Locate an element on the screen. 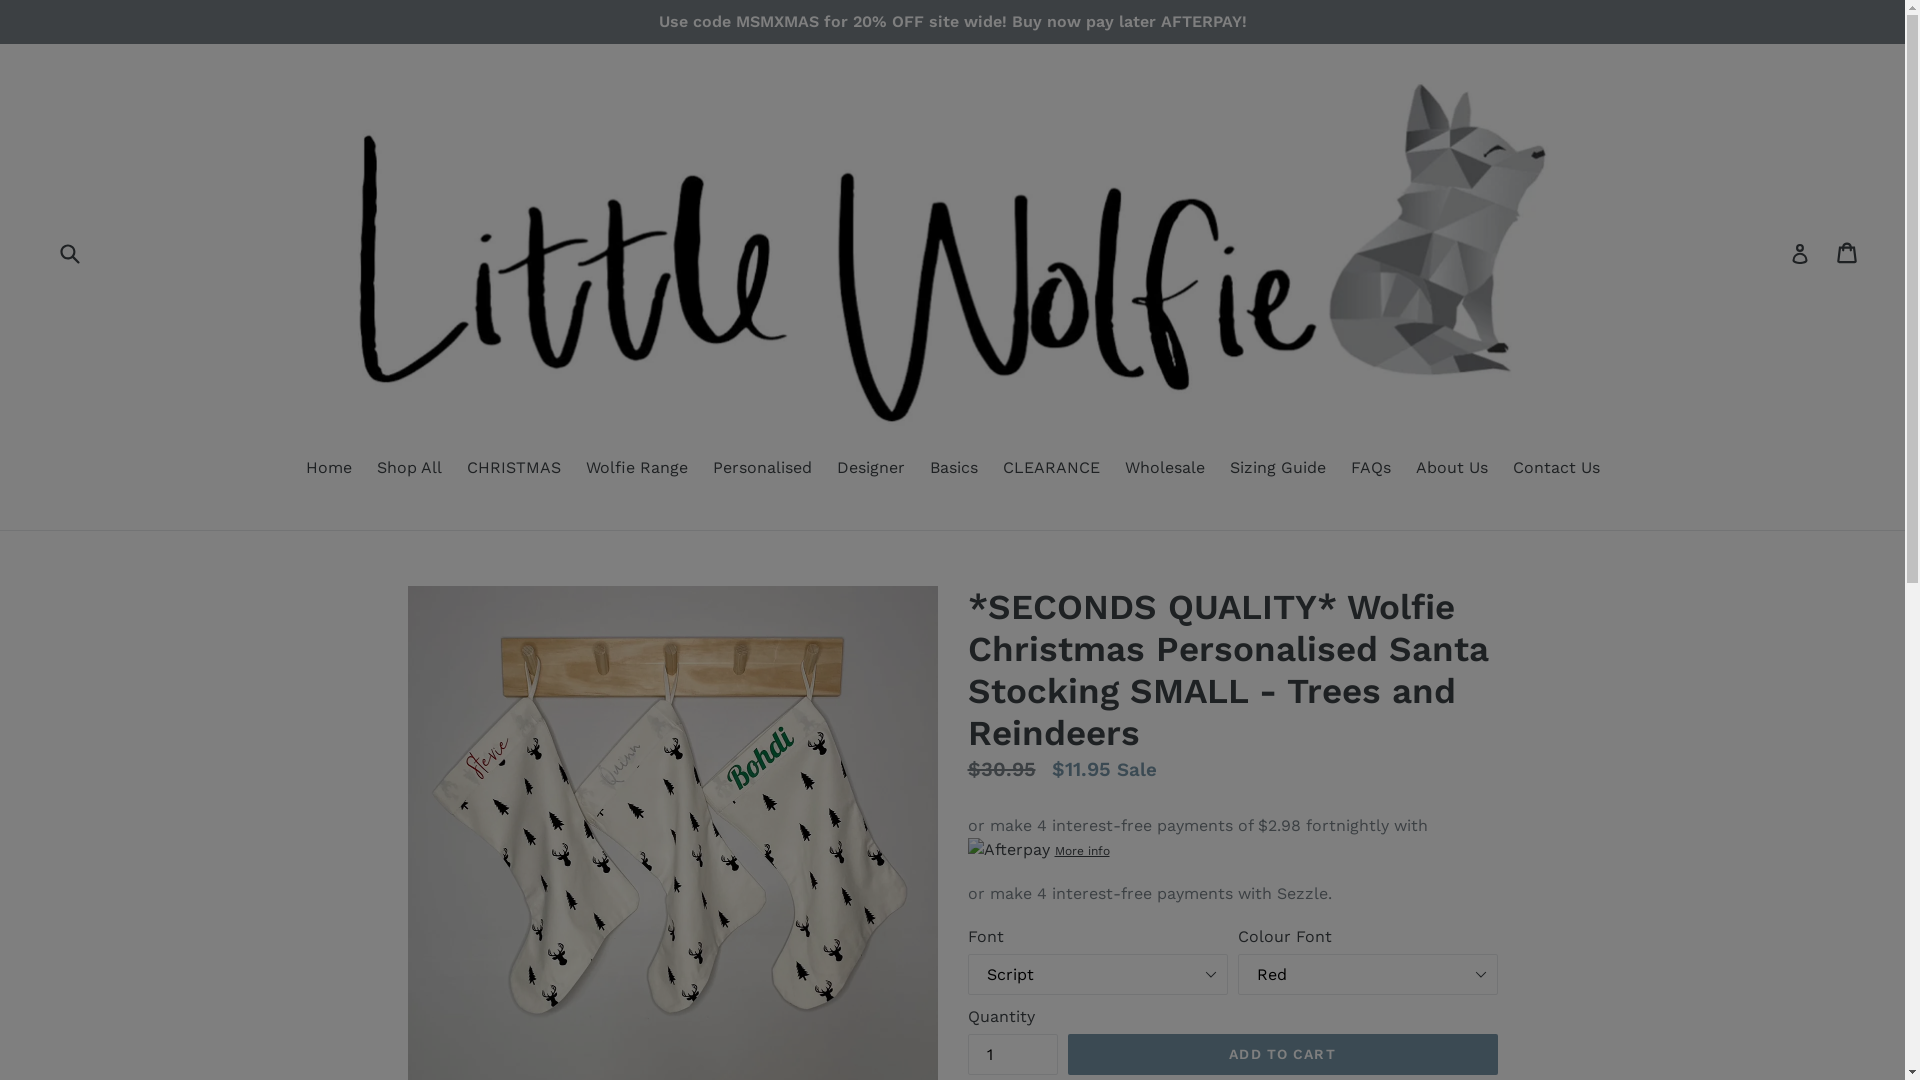 The height and width of the screenshot is (1080, 1920). CLEARANCE is located at coordinates (1050, 470).